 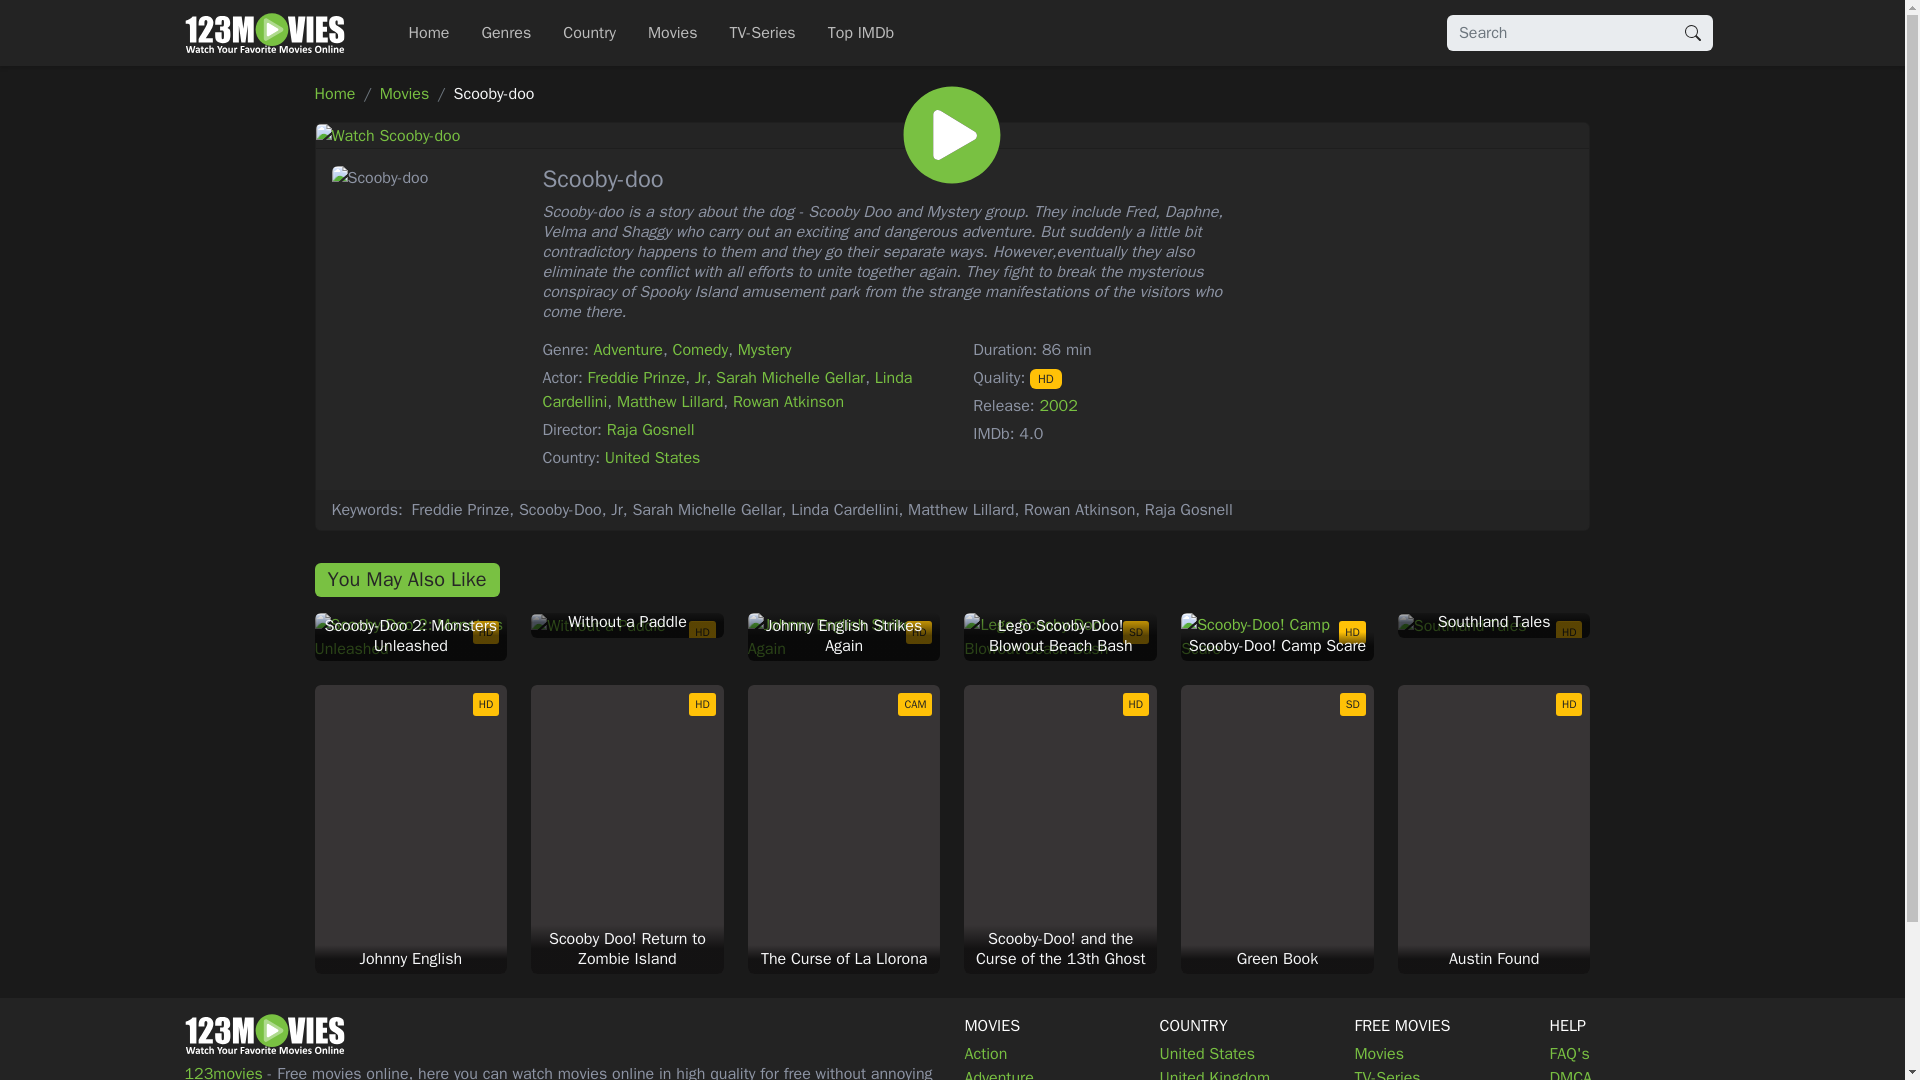 What do you see at coordinates (506, 32) in the screenshot?
I see `Genres` at bounding box center [506, 32].